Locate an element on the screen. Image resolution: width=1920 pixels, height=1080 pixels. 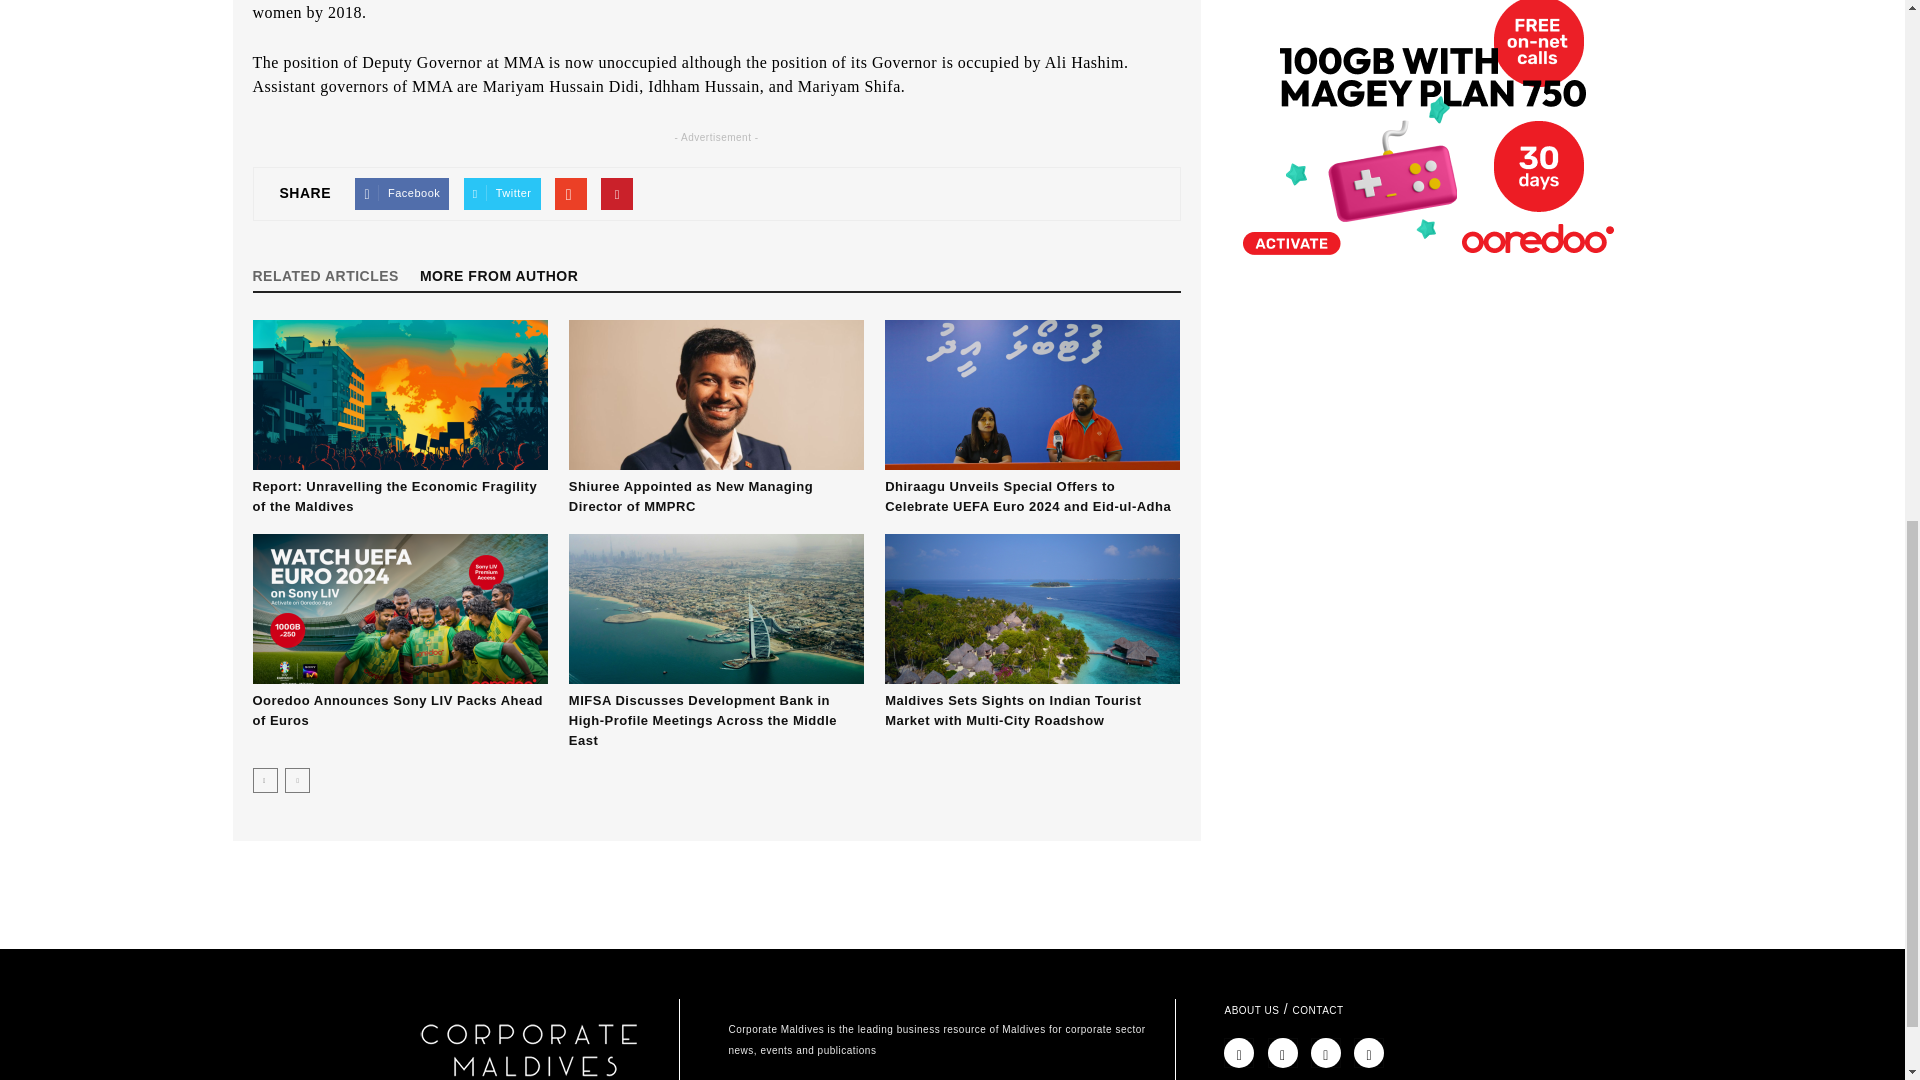
Ooredoo Announces Sony LIV Packs Ahead of Euros is located at coordinates (396, 710).